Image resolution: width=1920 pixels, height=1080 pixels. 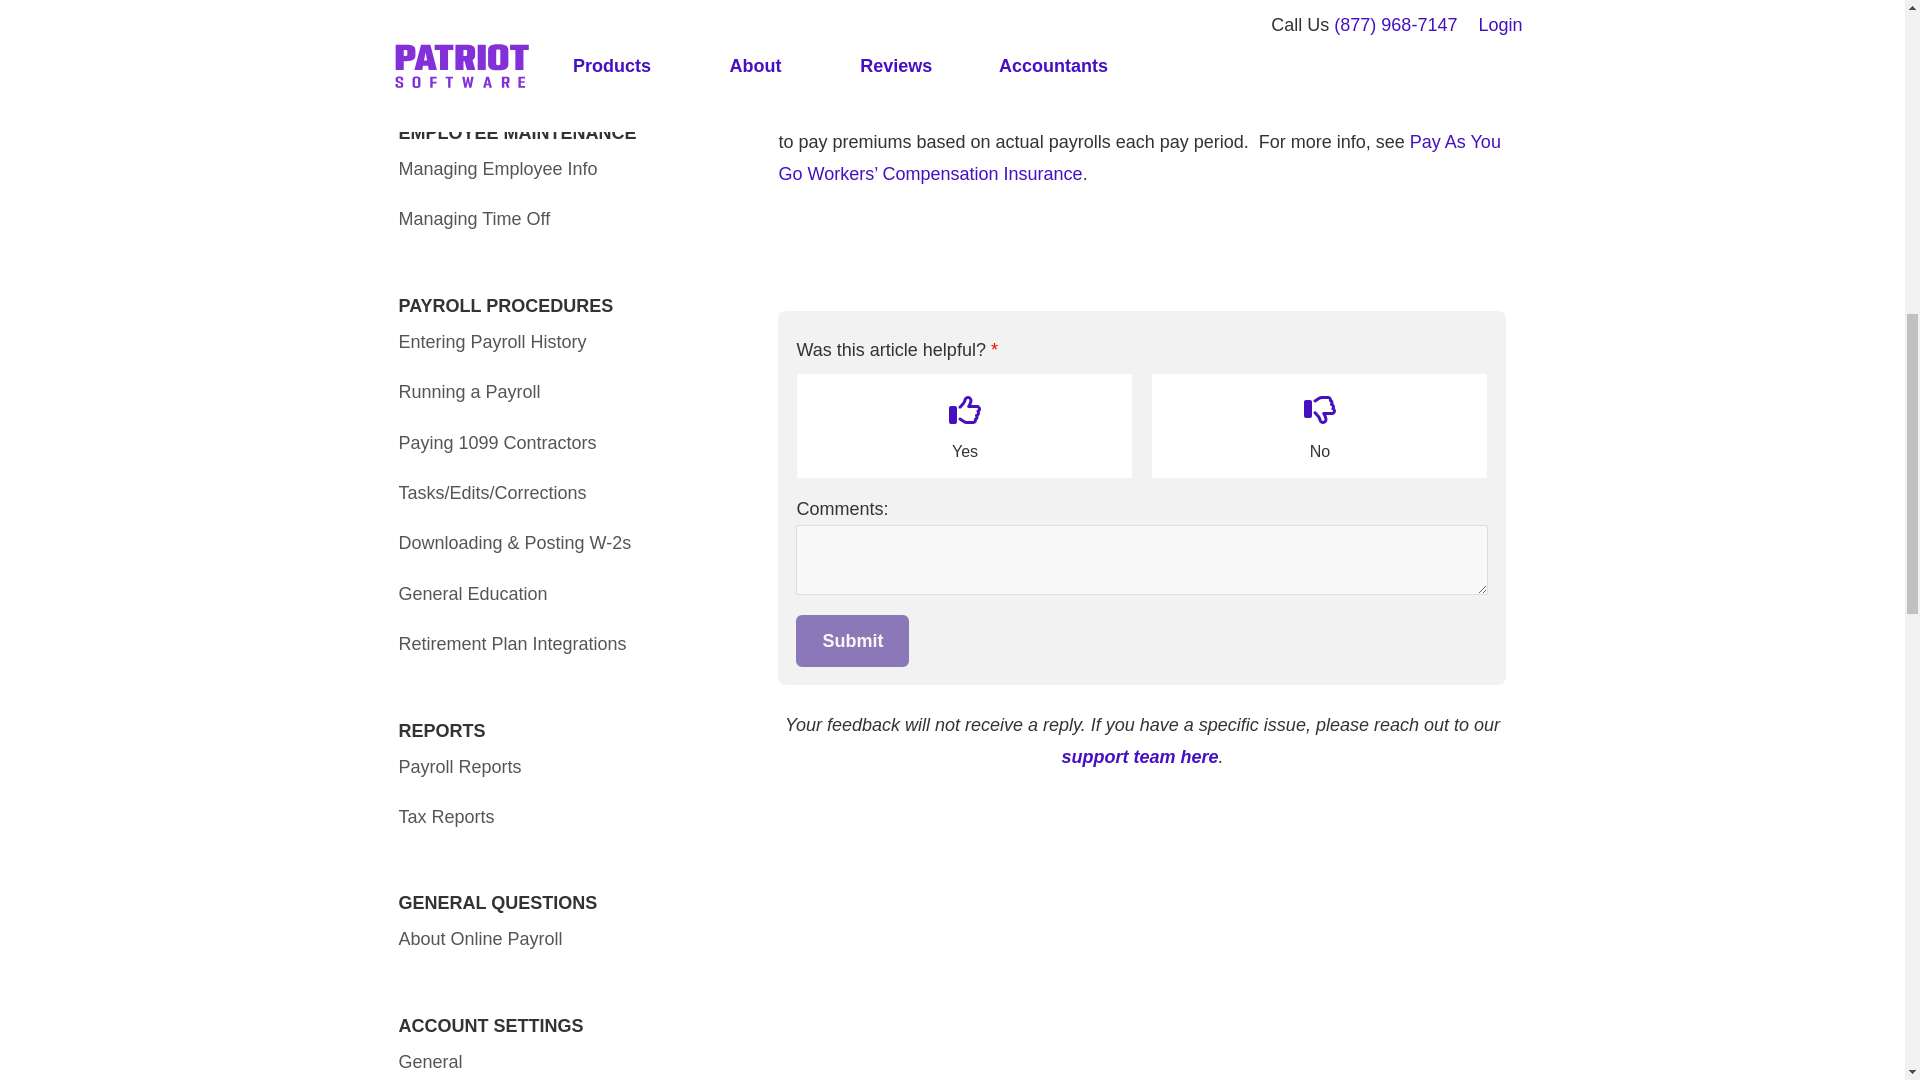 What do you see at coordinates (497, 168) in the screenshot?
I see `Managing Employee Info` at bounding box center [497, 168].